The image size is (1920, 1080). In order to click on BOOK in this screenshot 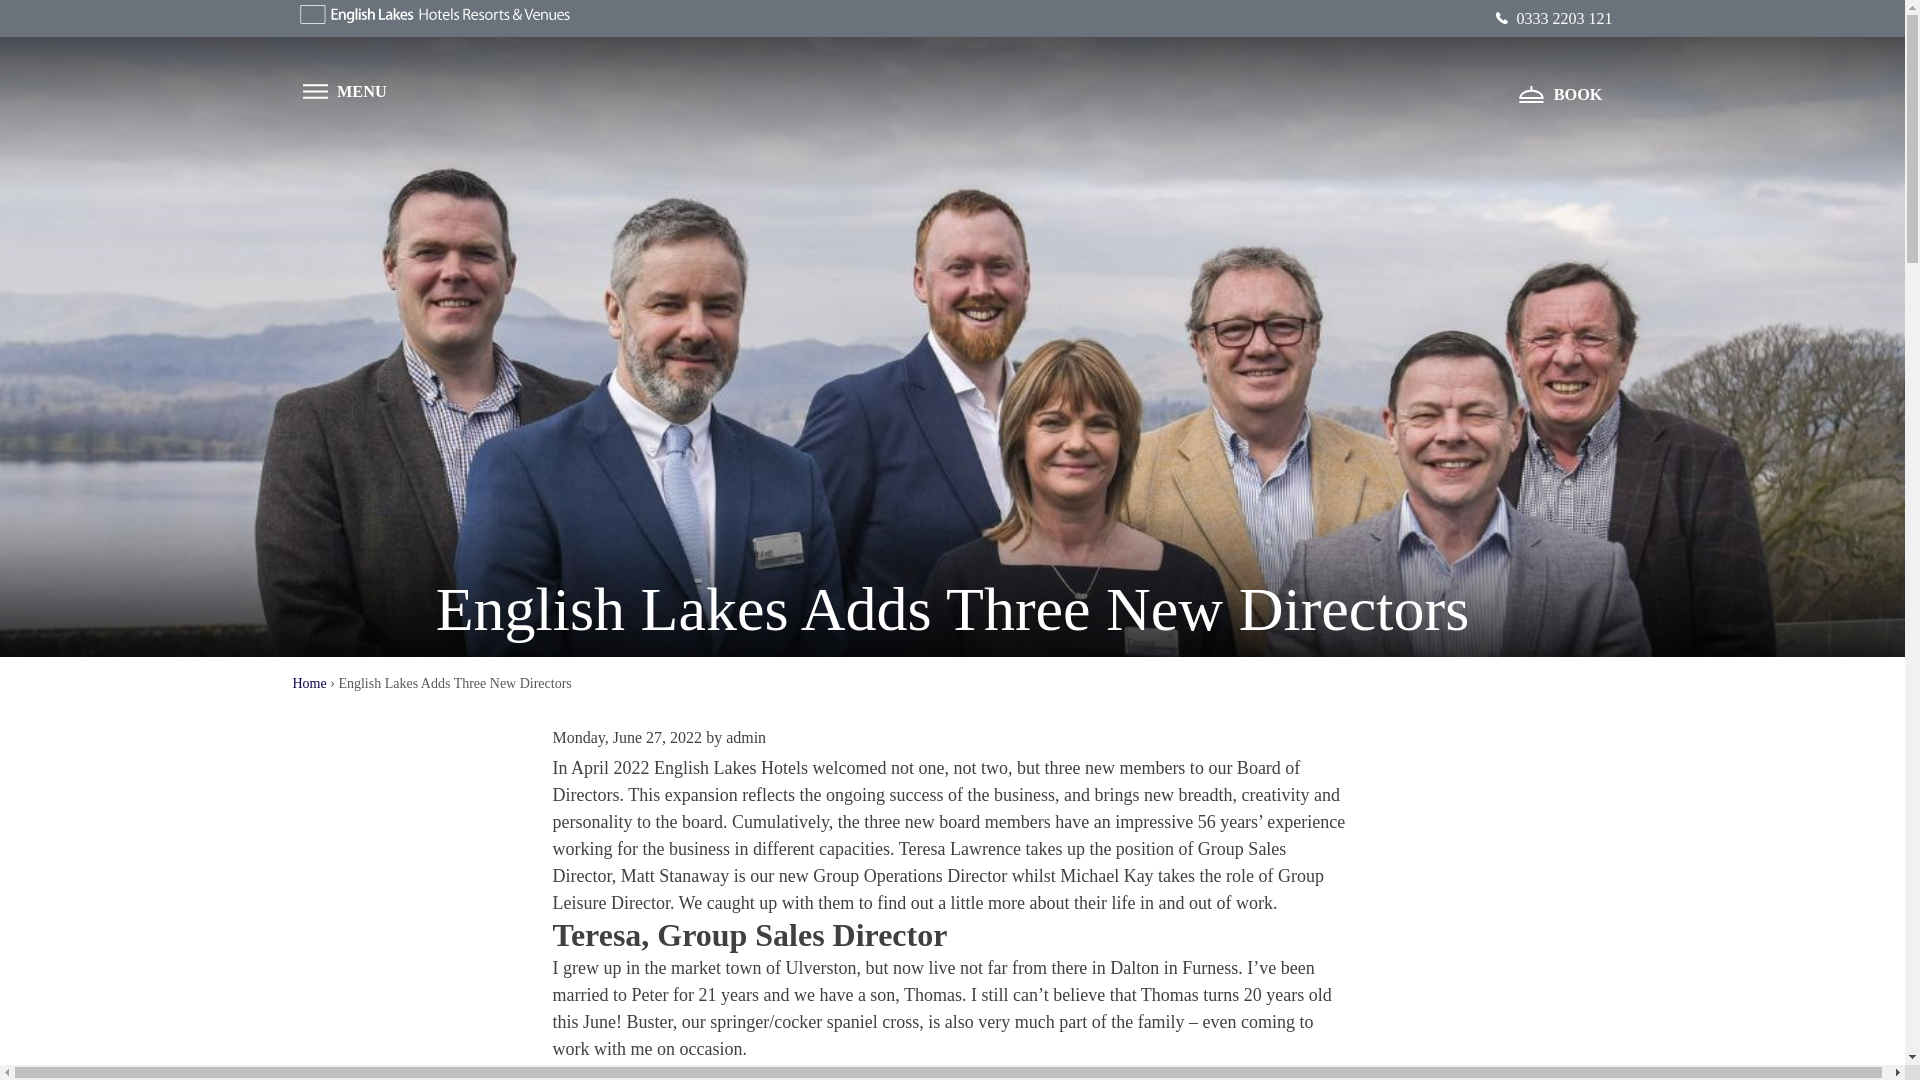, I will do `click(944, 657)`.